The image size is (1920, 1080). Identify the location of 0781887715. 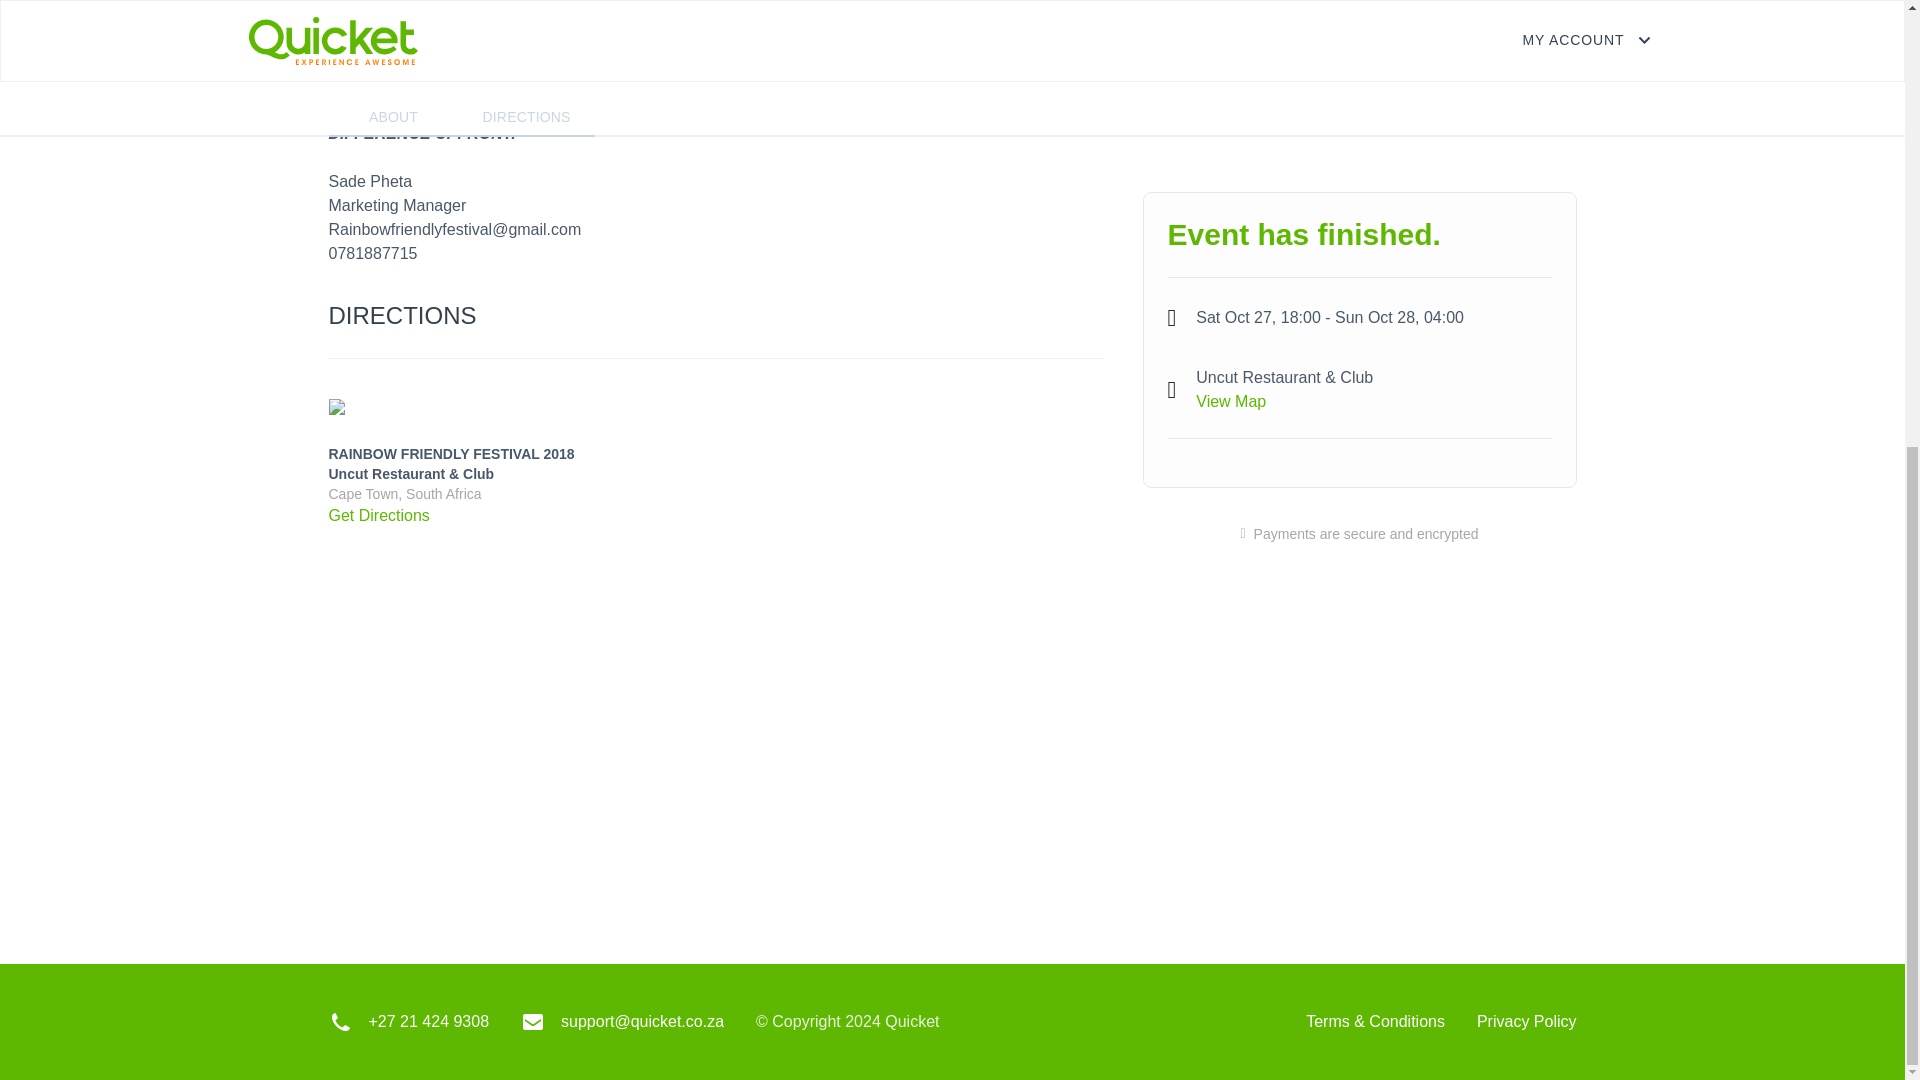
(372, 254).